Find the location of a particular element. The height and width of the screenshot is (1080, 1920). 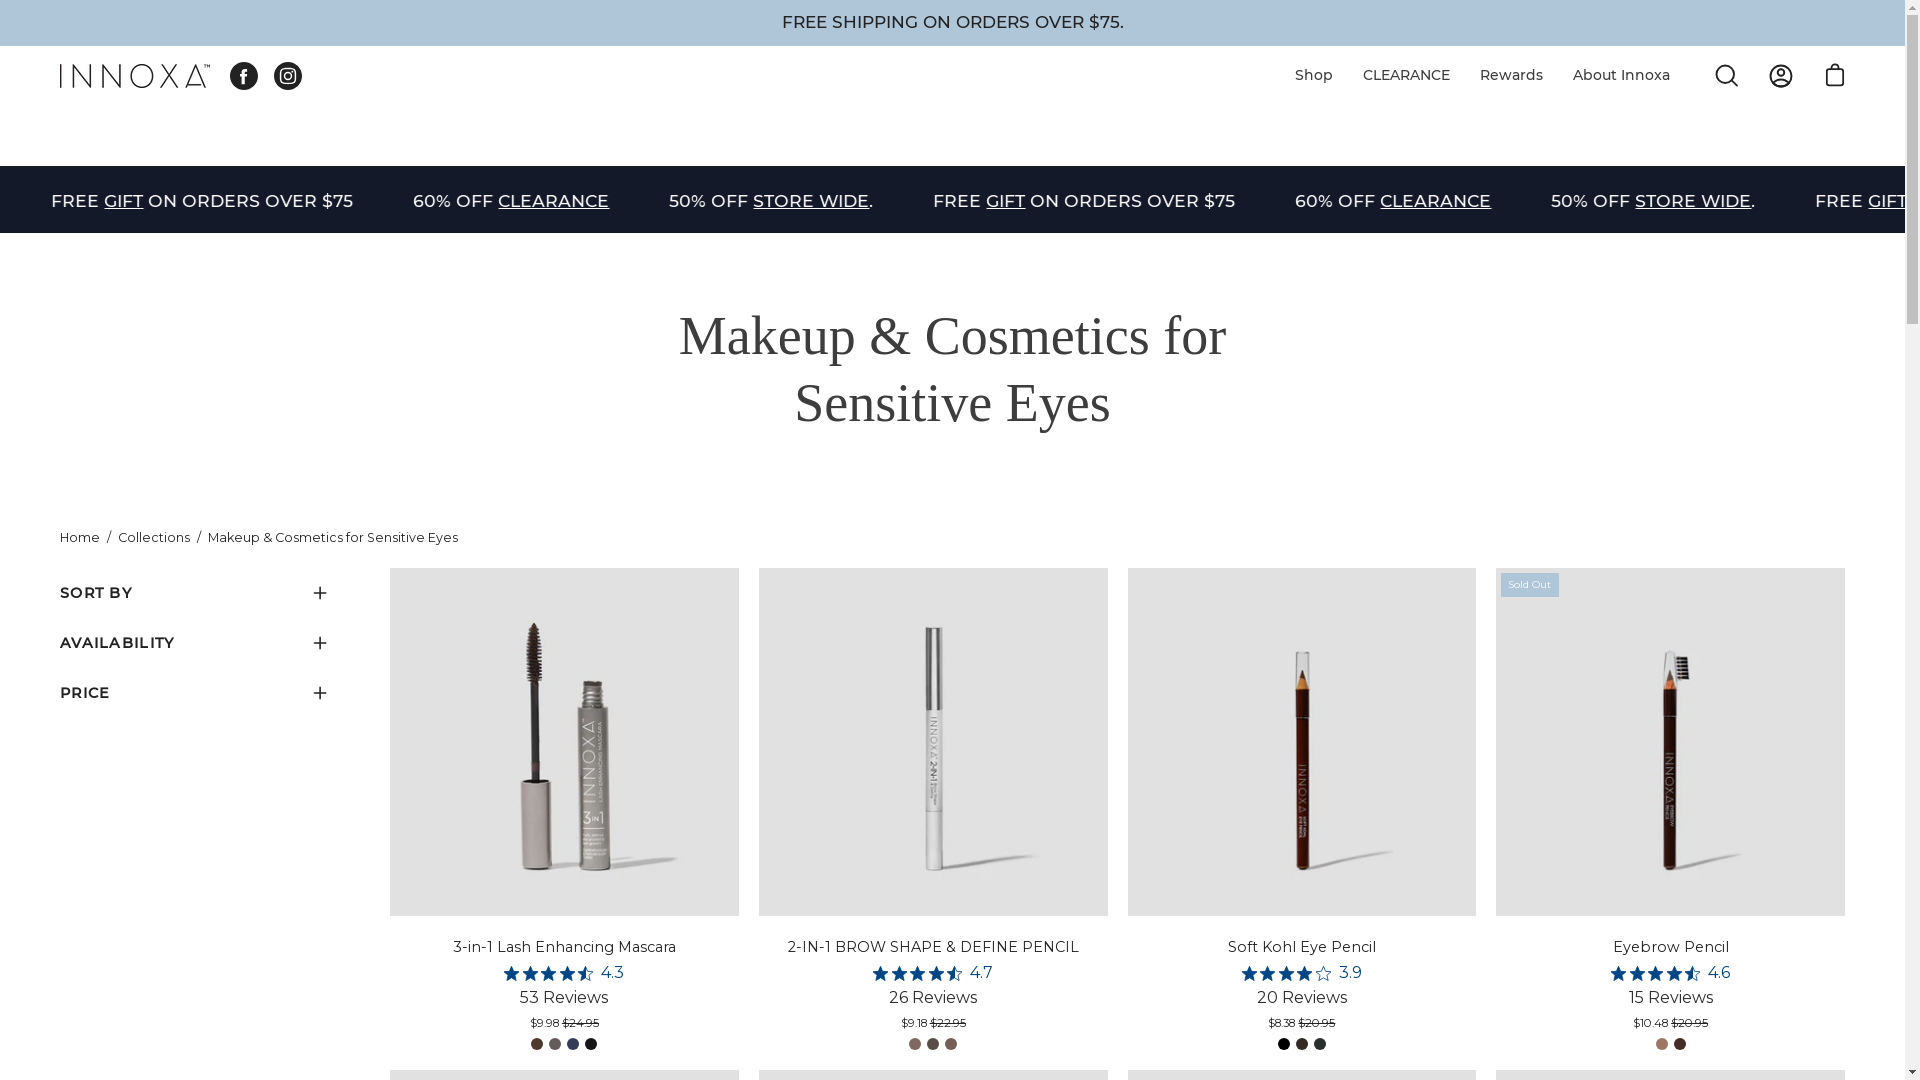

View Innoxa on Instagram is located at coordinates (288, 76).